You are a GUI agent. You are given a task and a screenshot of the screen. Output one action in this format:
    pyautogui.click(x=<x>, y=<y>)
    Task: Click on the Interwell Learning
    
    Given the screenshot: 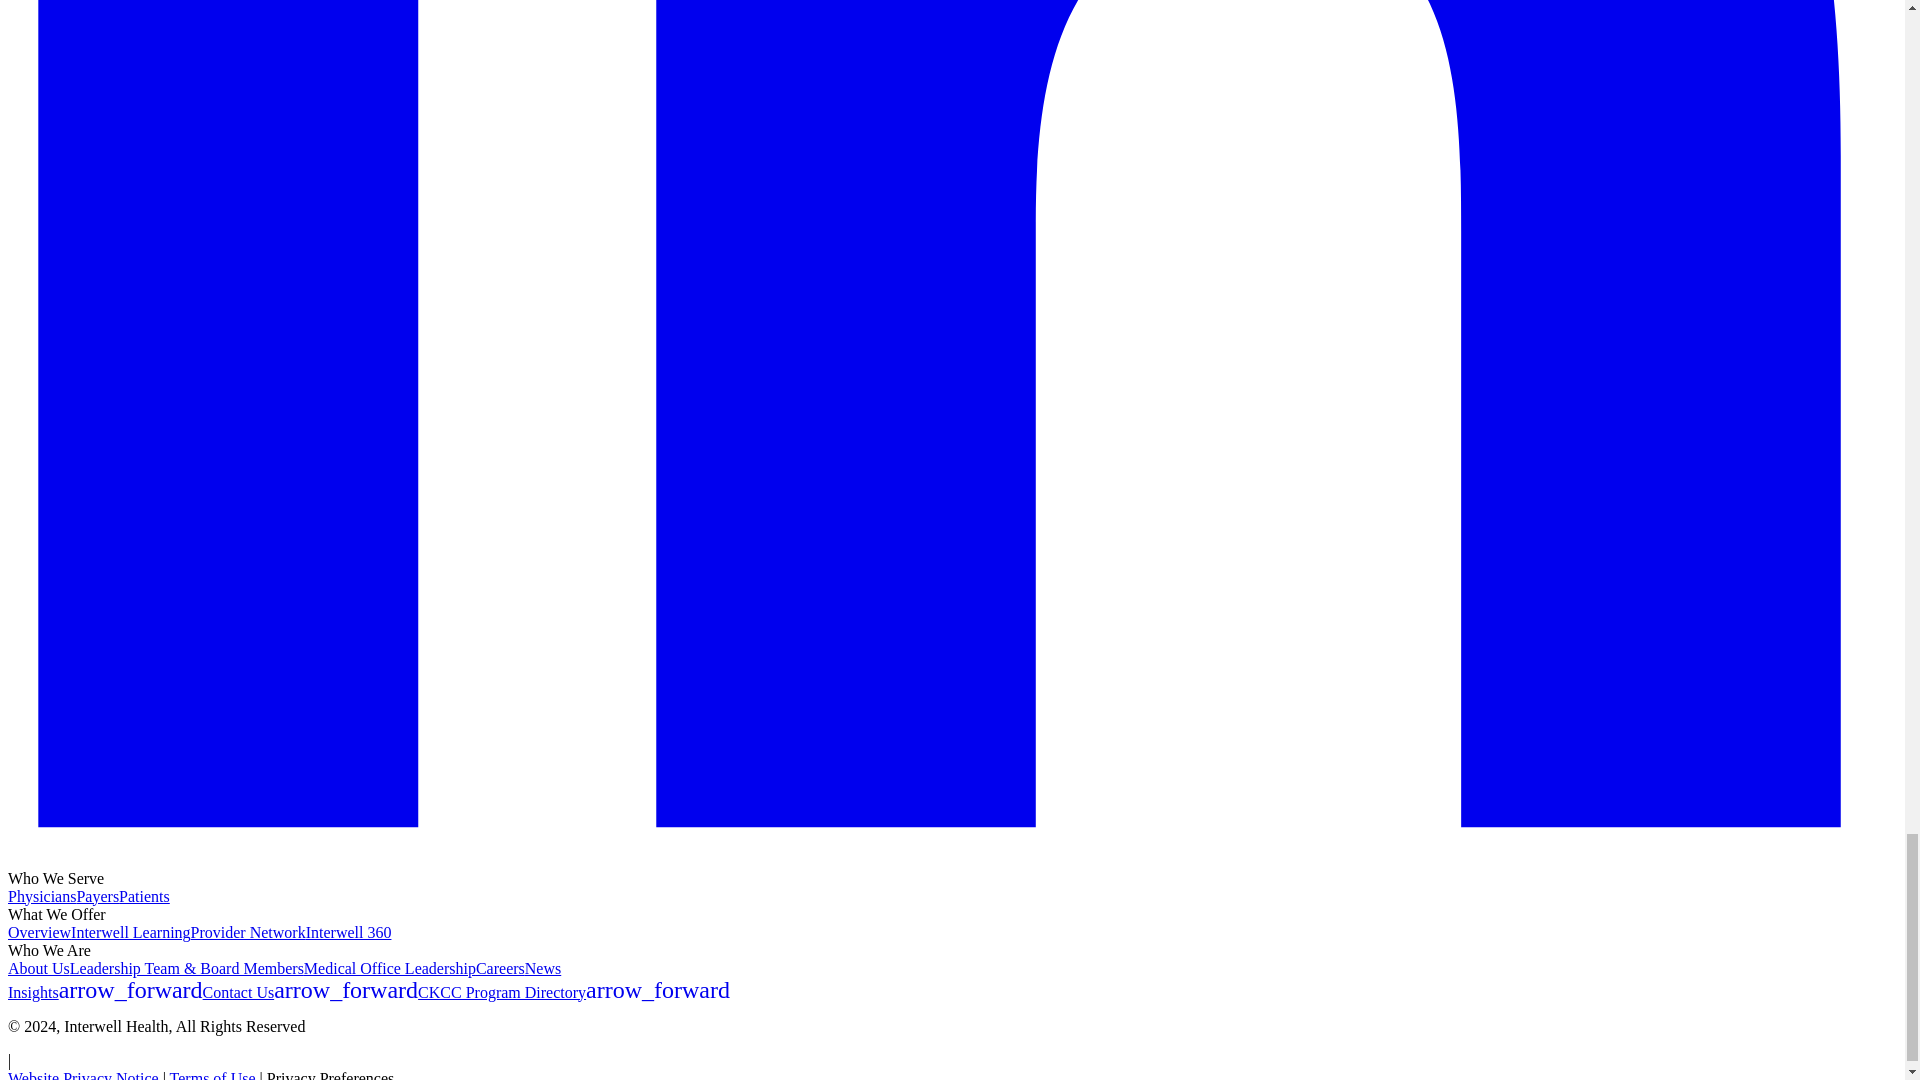 What is the action you would take?
    pyautogui.click(x=130, y=932)
    